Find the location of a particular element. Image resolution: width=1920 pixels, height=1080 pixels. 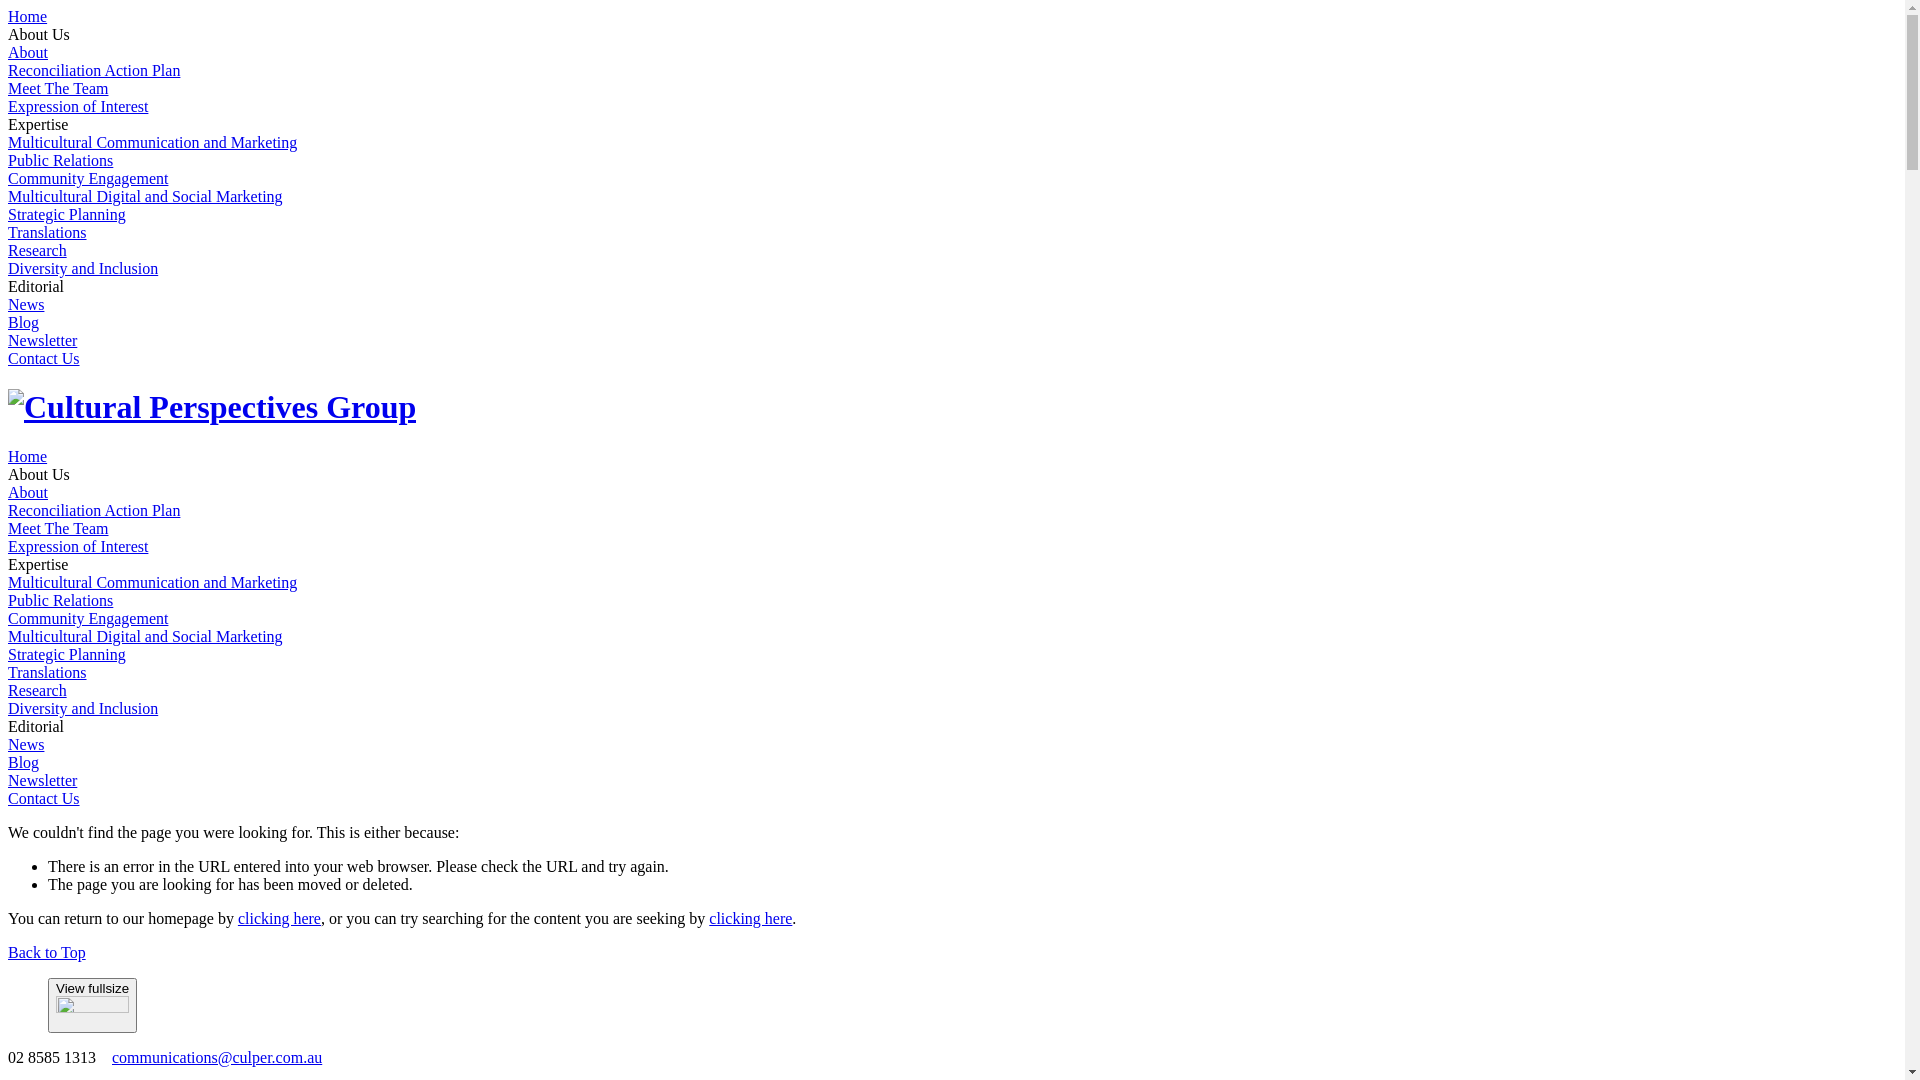

Translations is located at coordinates (48, 232).